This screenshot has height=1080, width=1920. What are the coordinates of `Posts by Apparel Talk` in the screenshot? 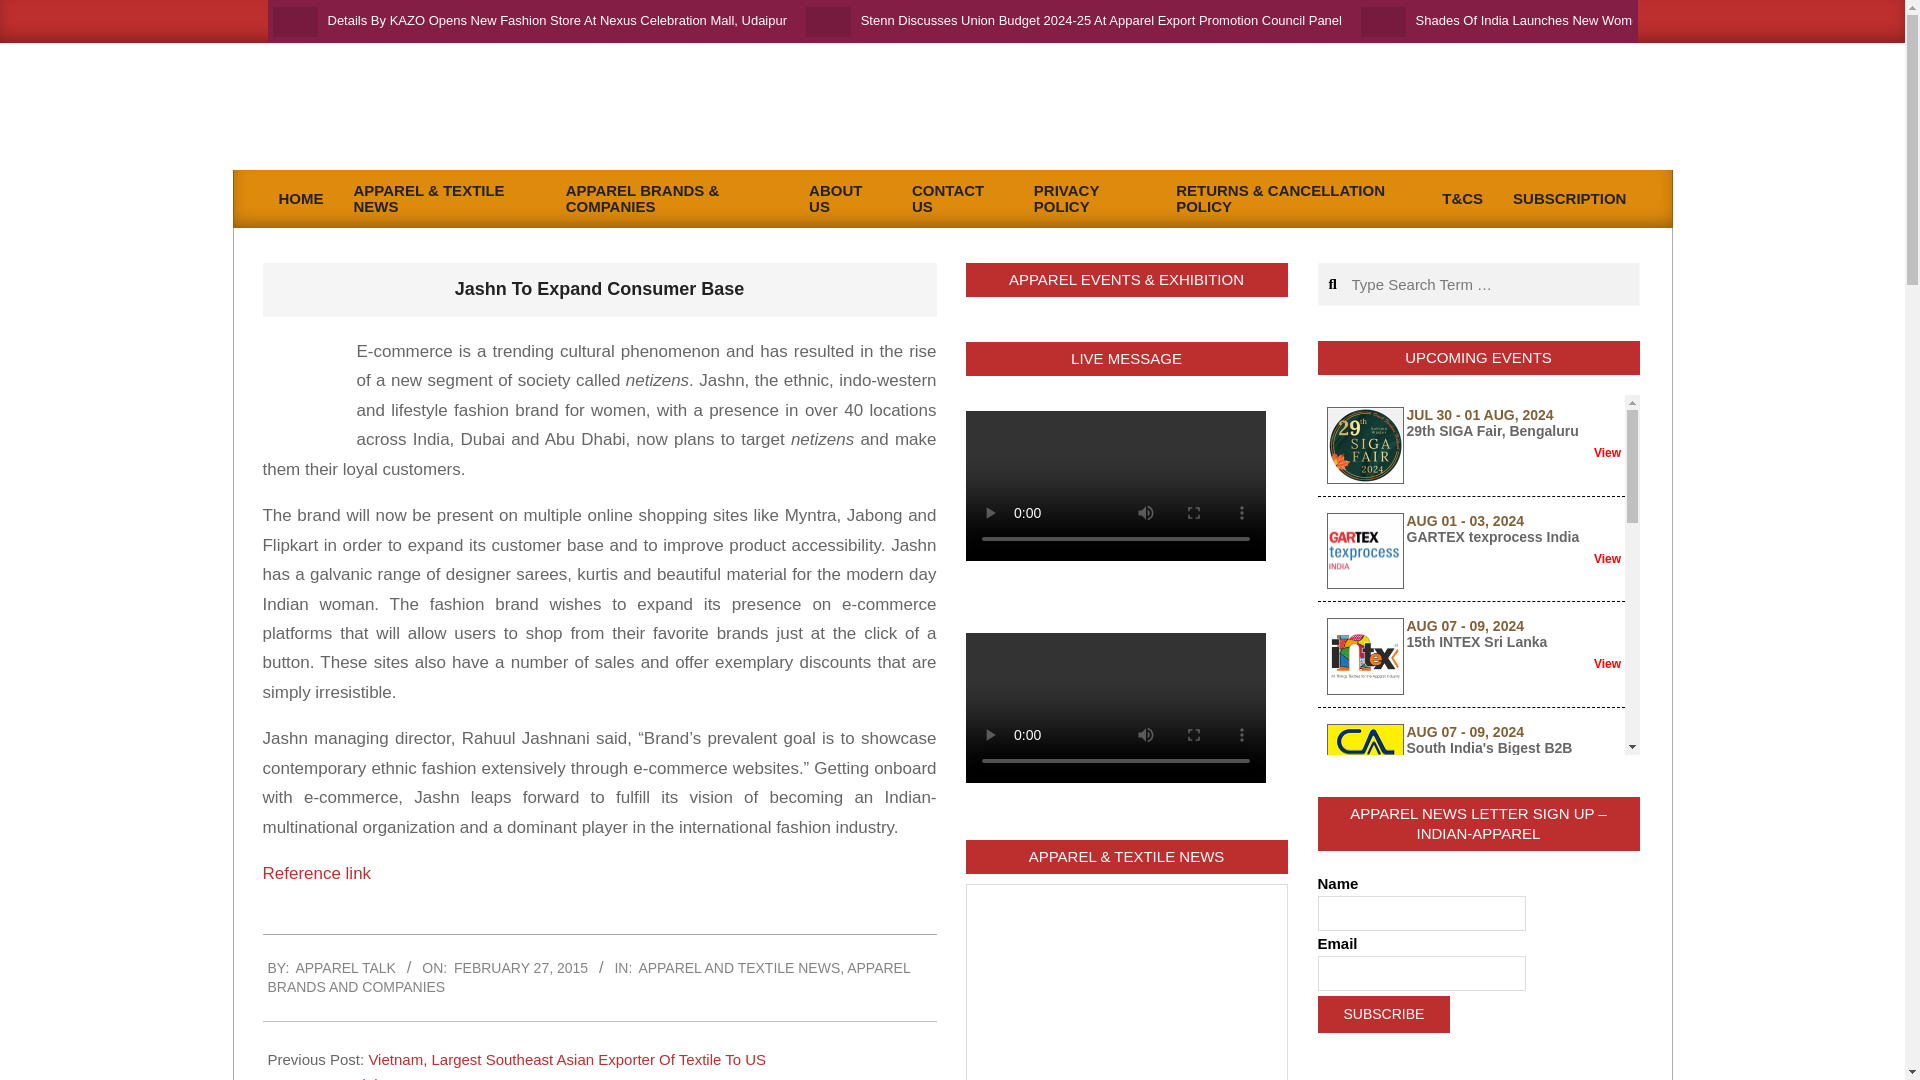 It's located at (345, 968).